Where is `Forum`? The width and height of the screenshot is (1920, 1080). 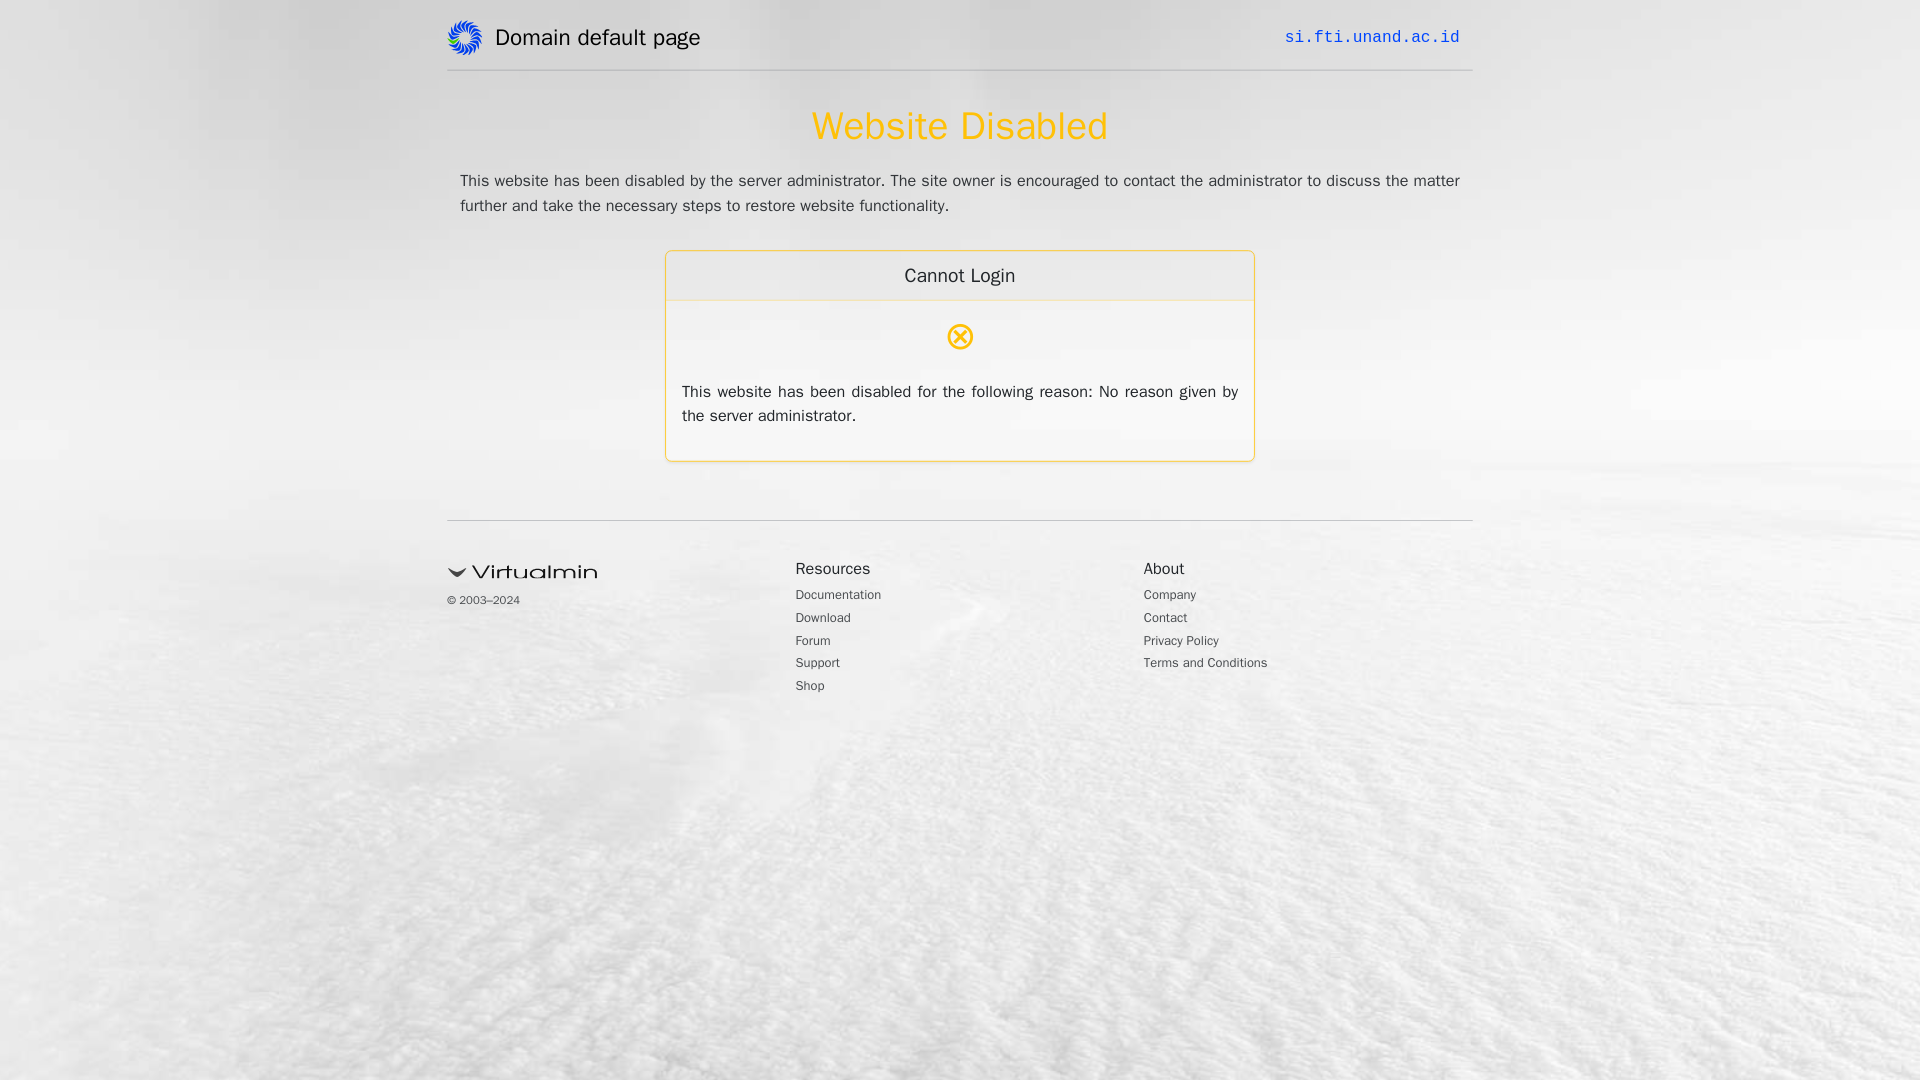 Forum is located at coordinates (818, 642).